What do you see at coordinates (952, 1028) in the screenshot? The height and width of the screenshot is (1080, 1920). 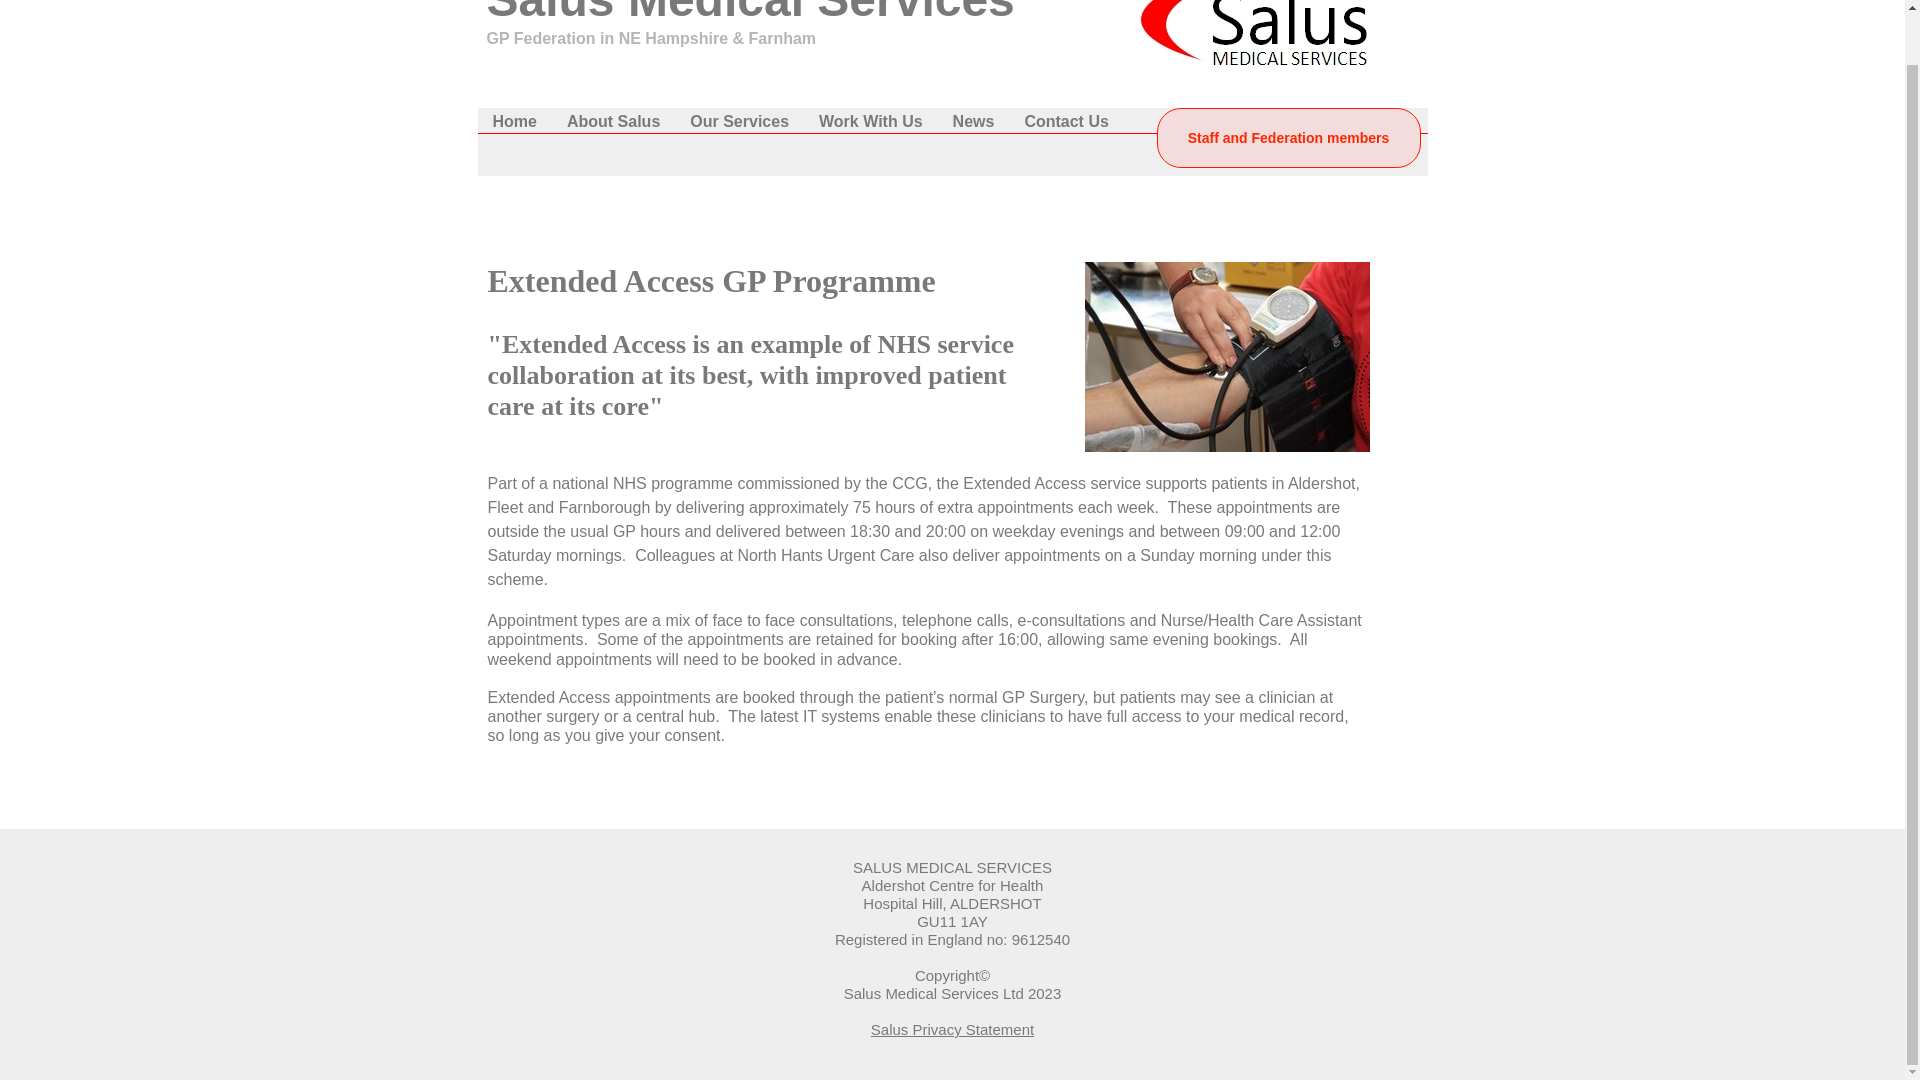 I see `Salus Privacy Statement` at bounding box center [952, 1028].